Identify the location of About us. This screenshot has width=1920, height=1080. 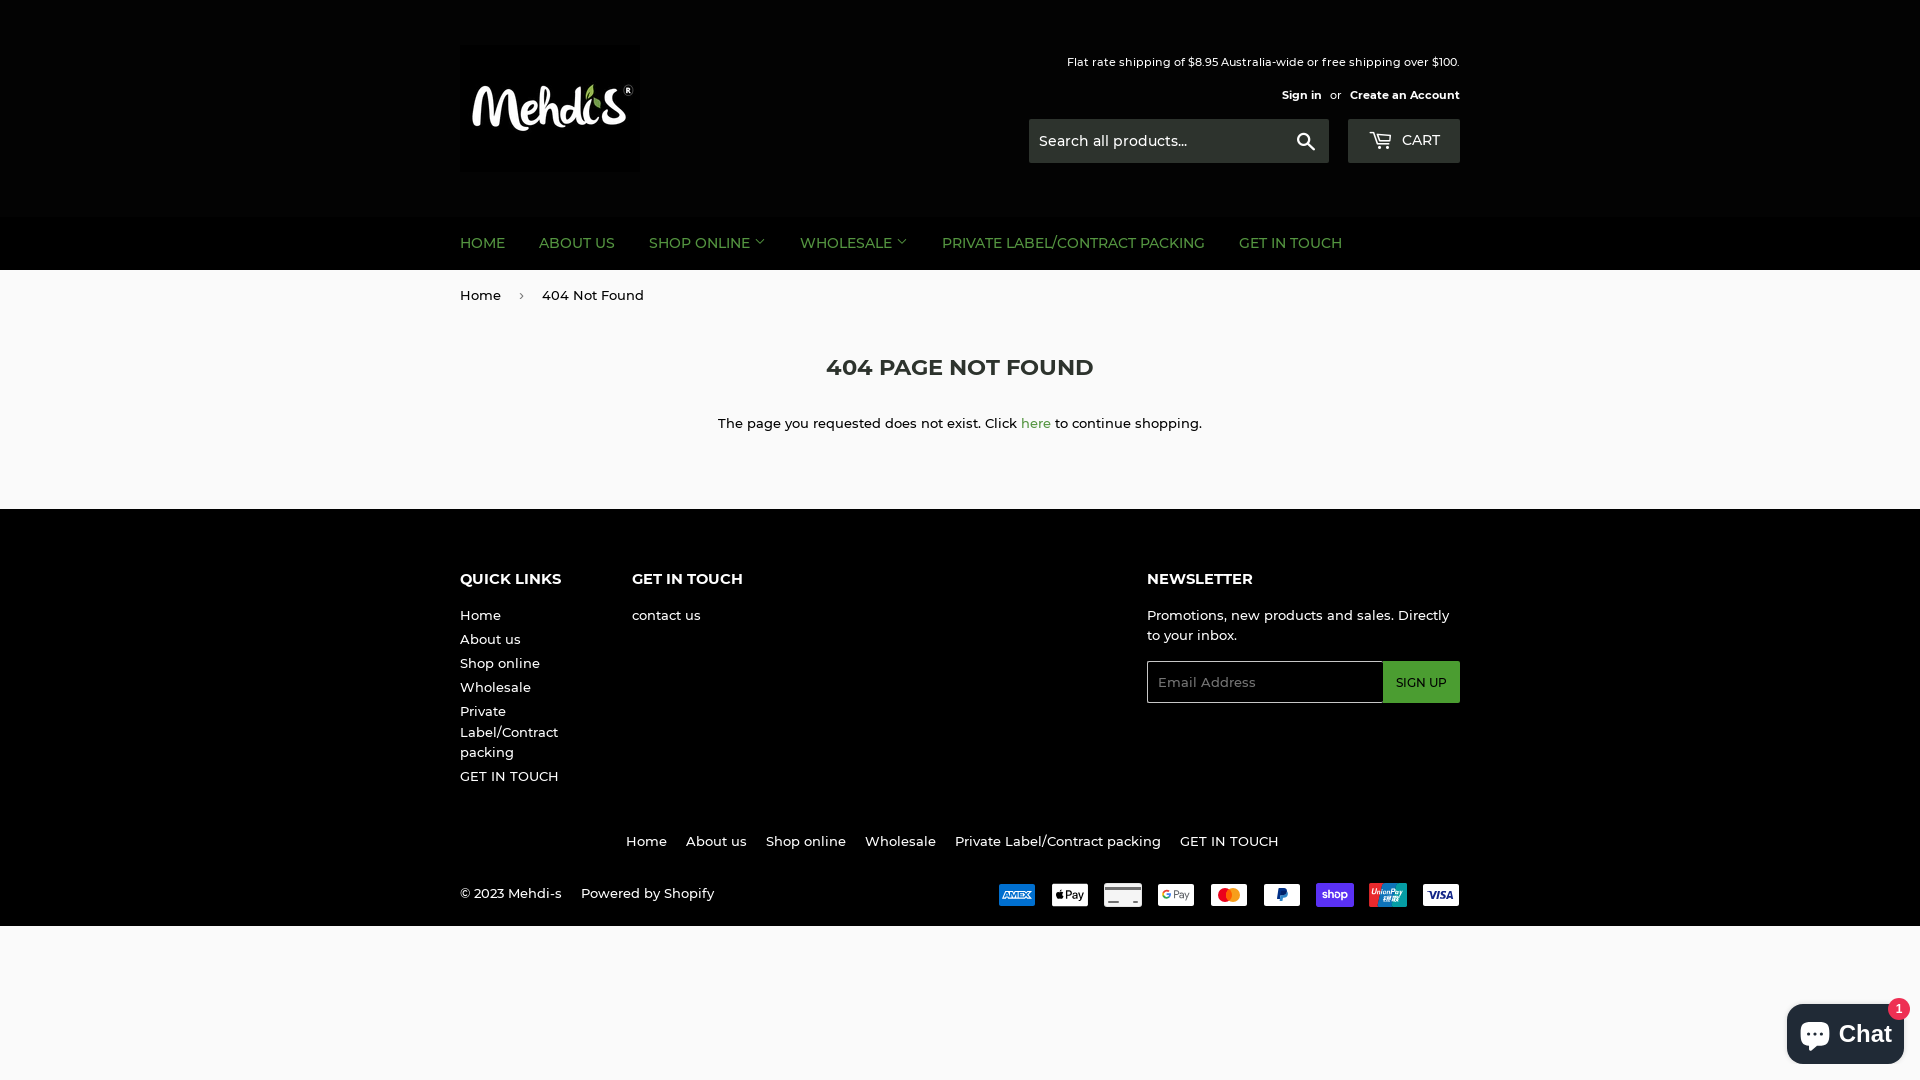
(716, 841).